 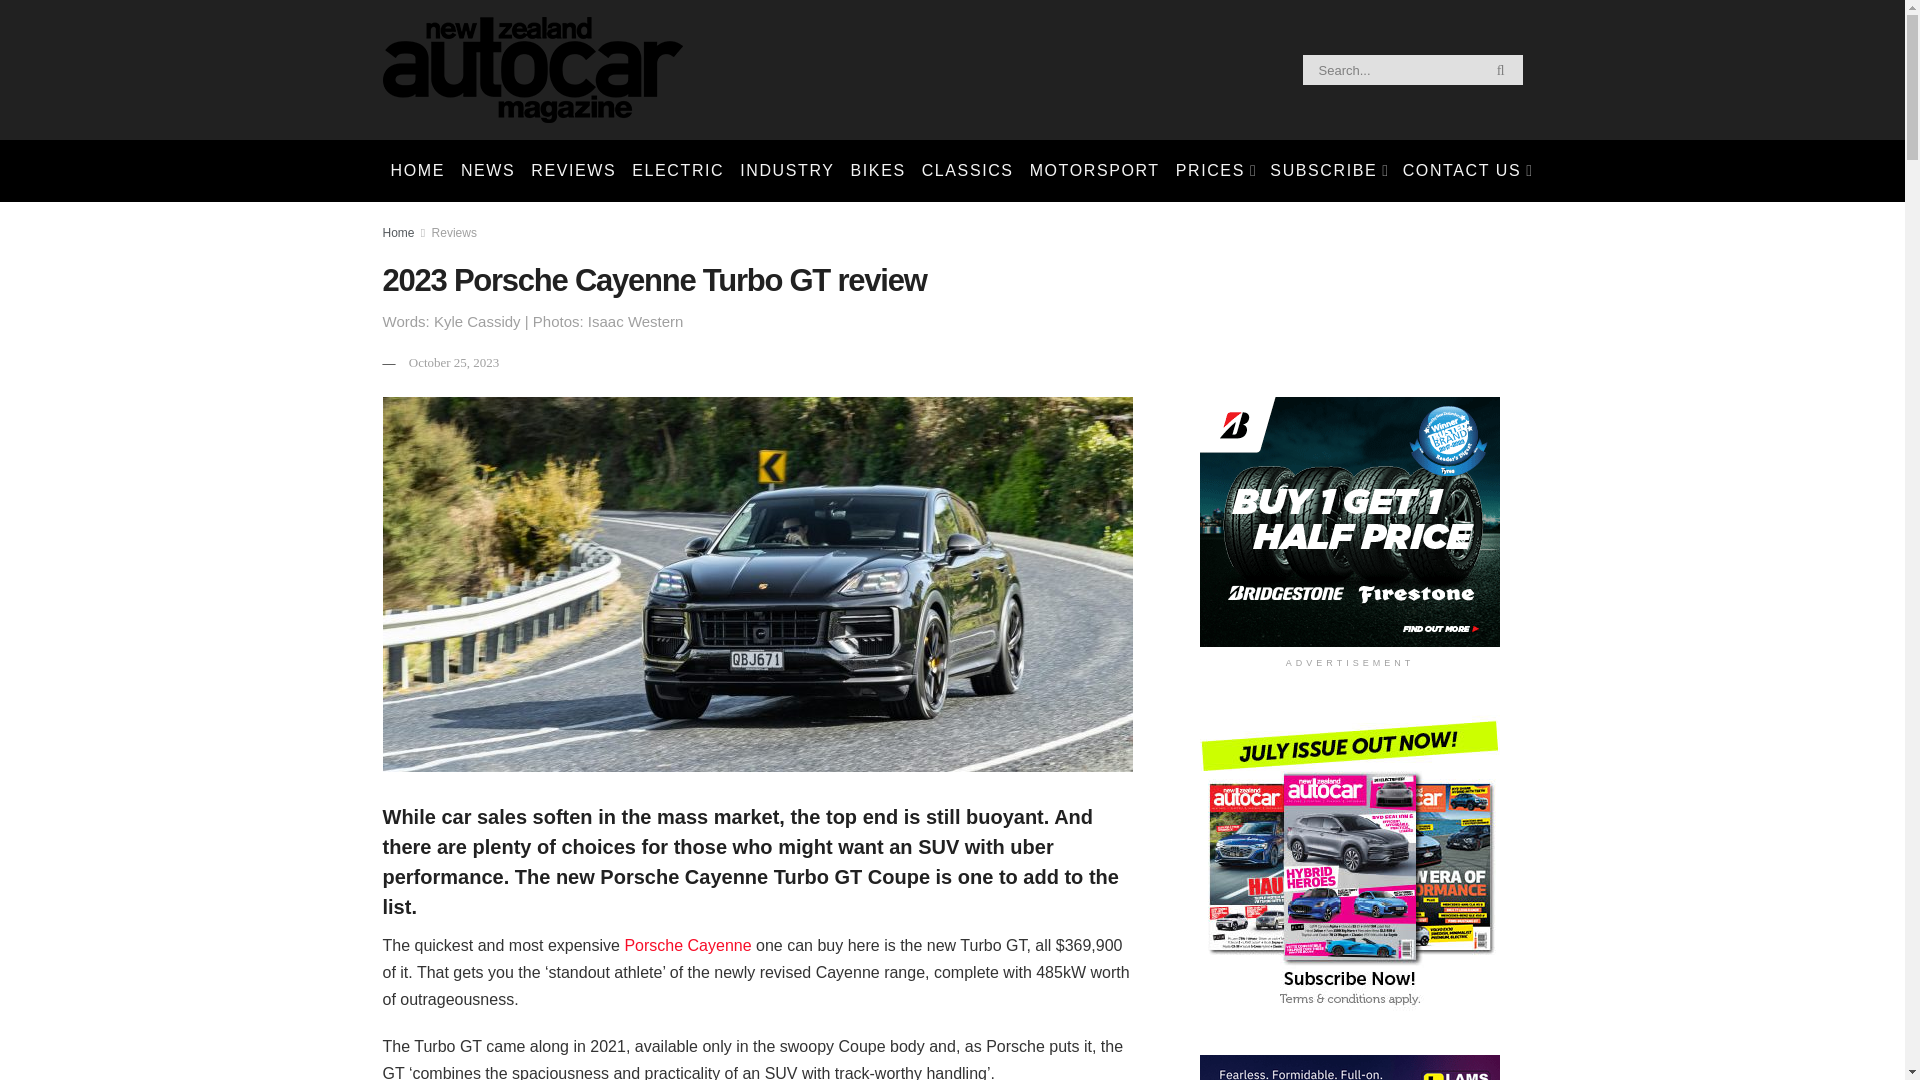 What do you see at coordinates (786, 170) in the screenshot?
I see `INDUSTRY` at bounding box center [786, 170].